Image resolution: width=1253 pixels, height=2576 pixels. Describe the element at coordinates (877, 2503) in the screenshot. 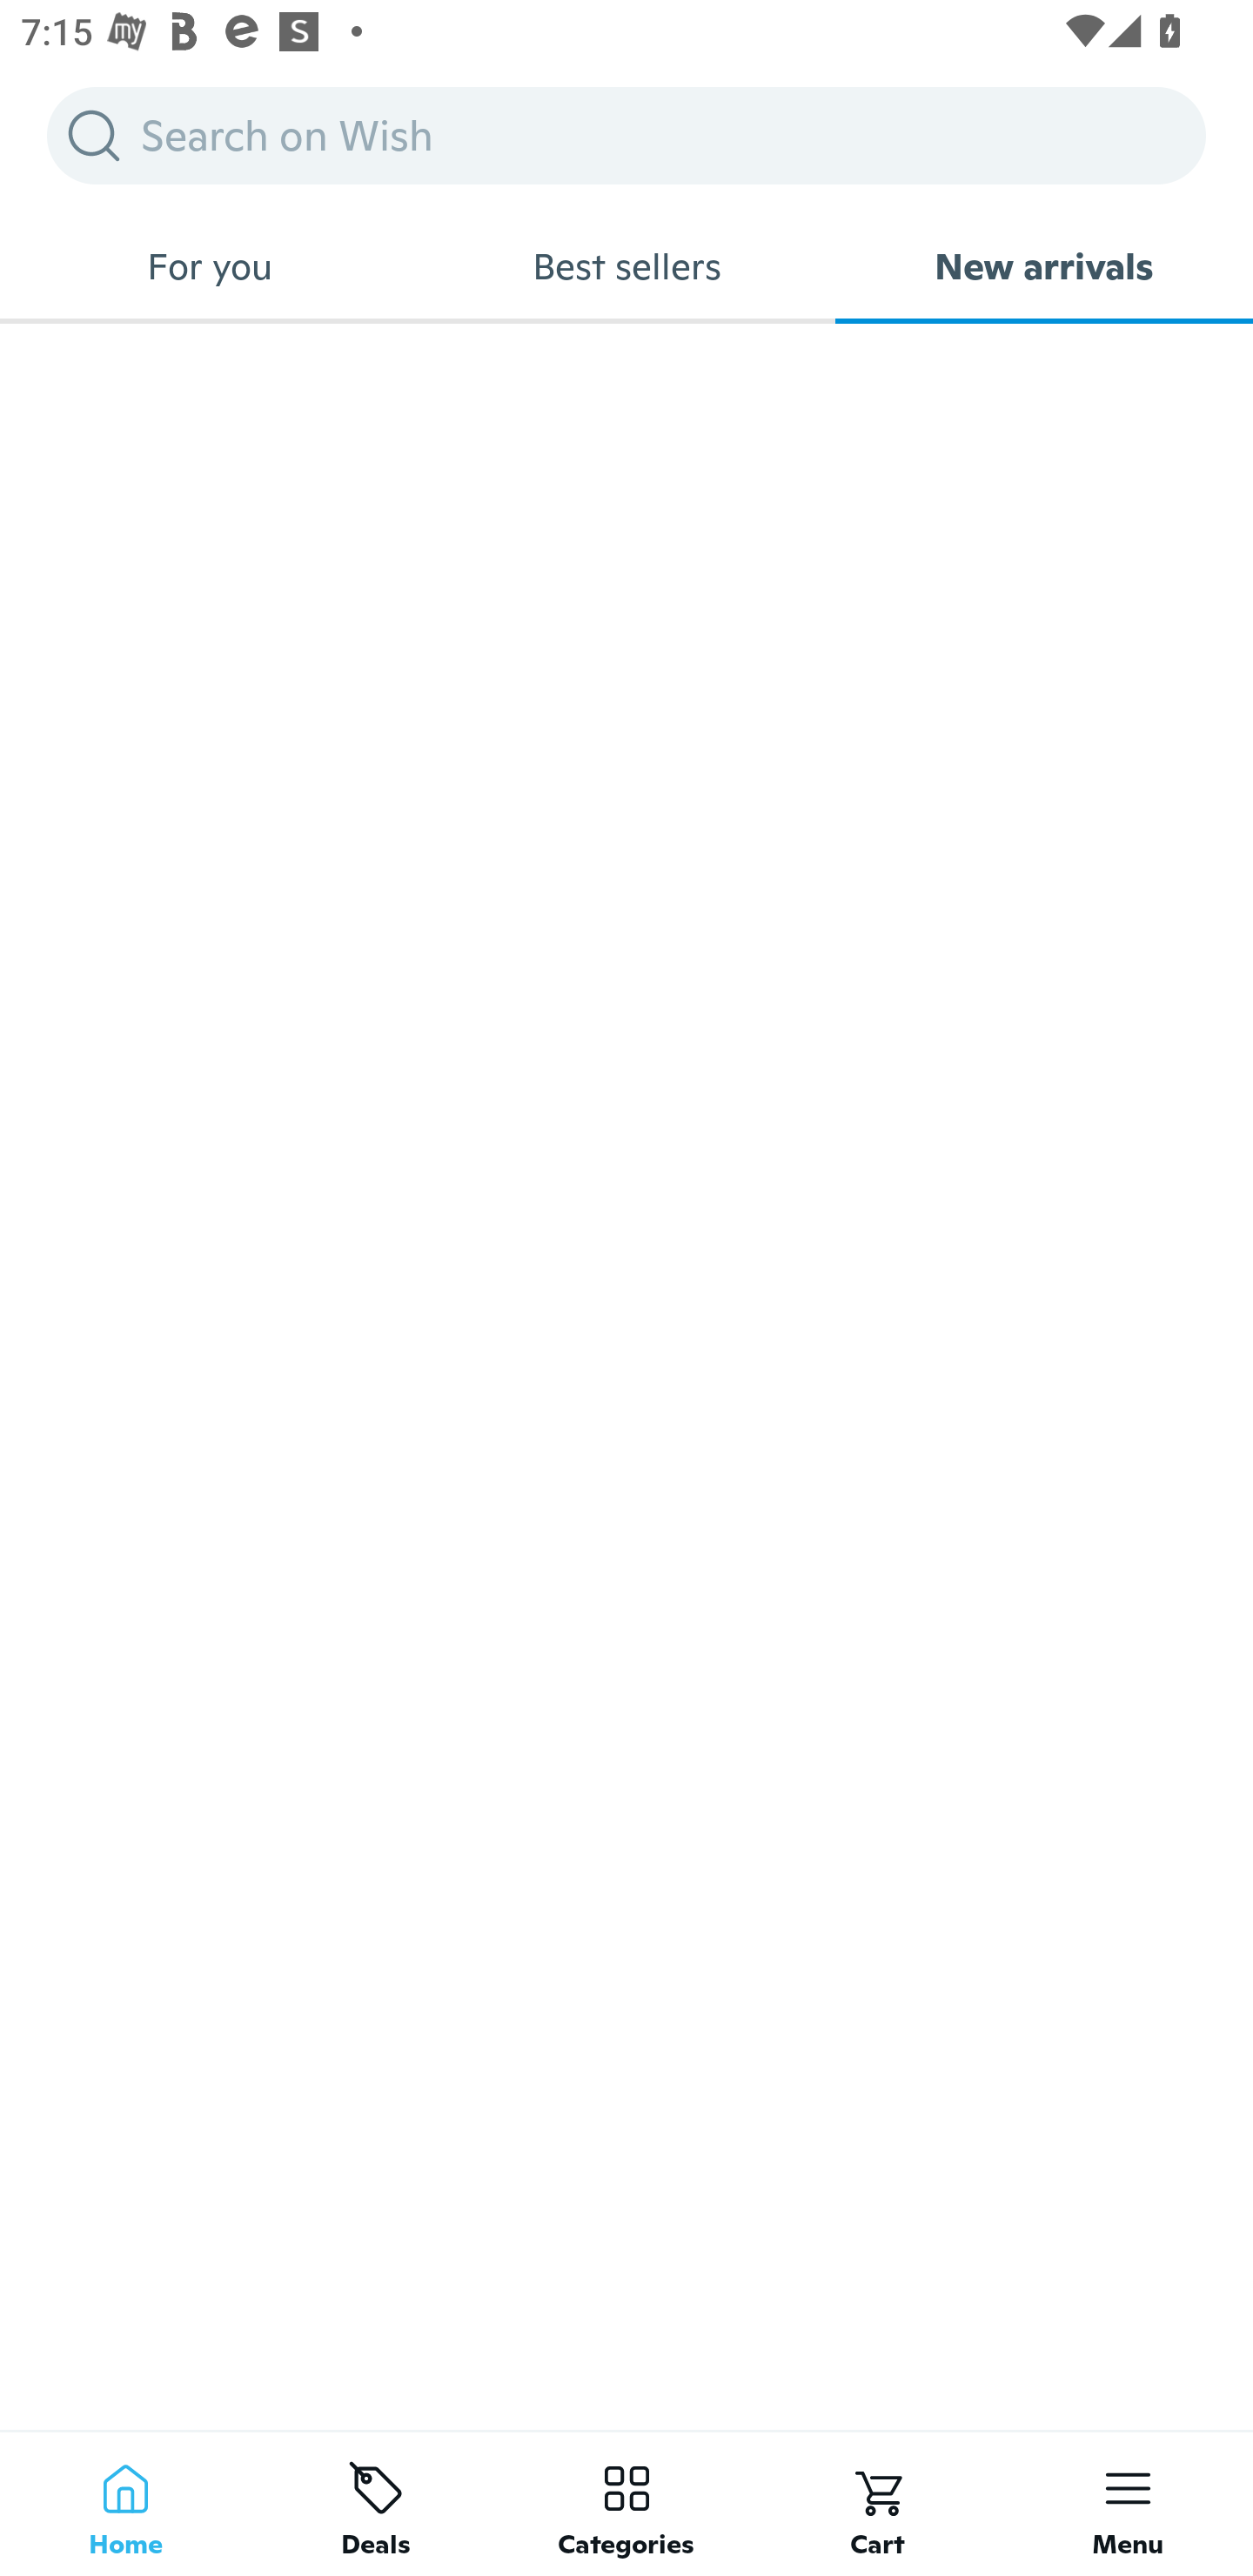

I see `Cart` at that location.